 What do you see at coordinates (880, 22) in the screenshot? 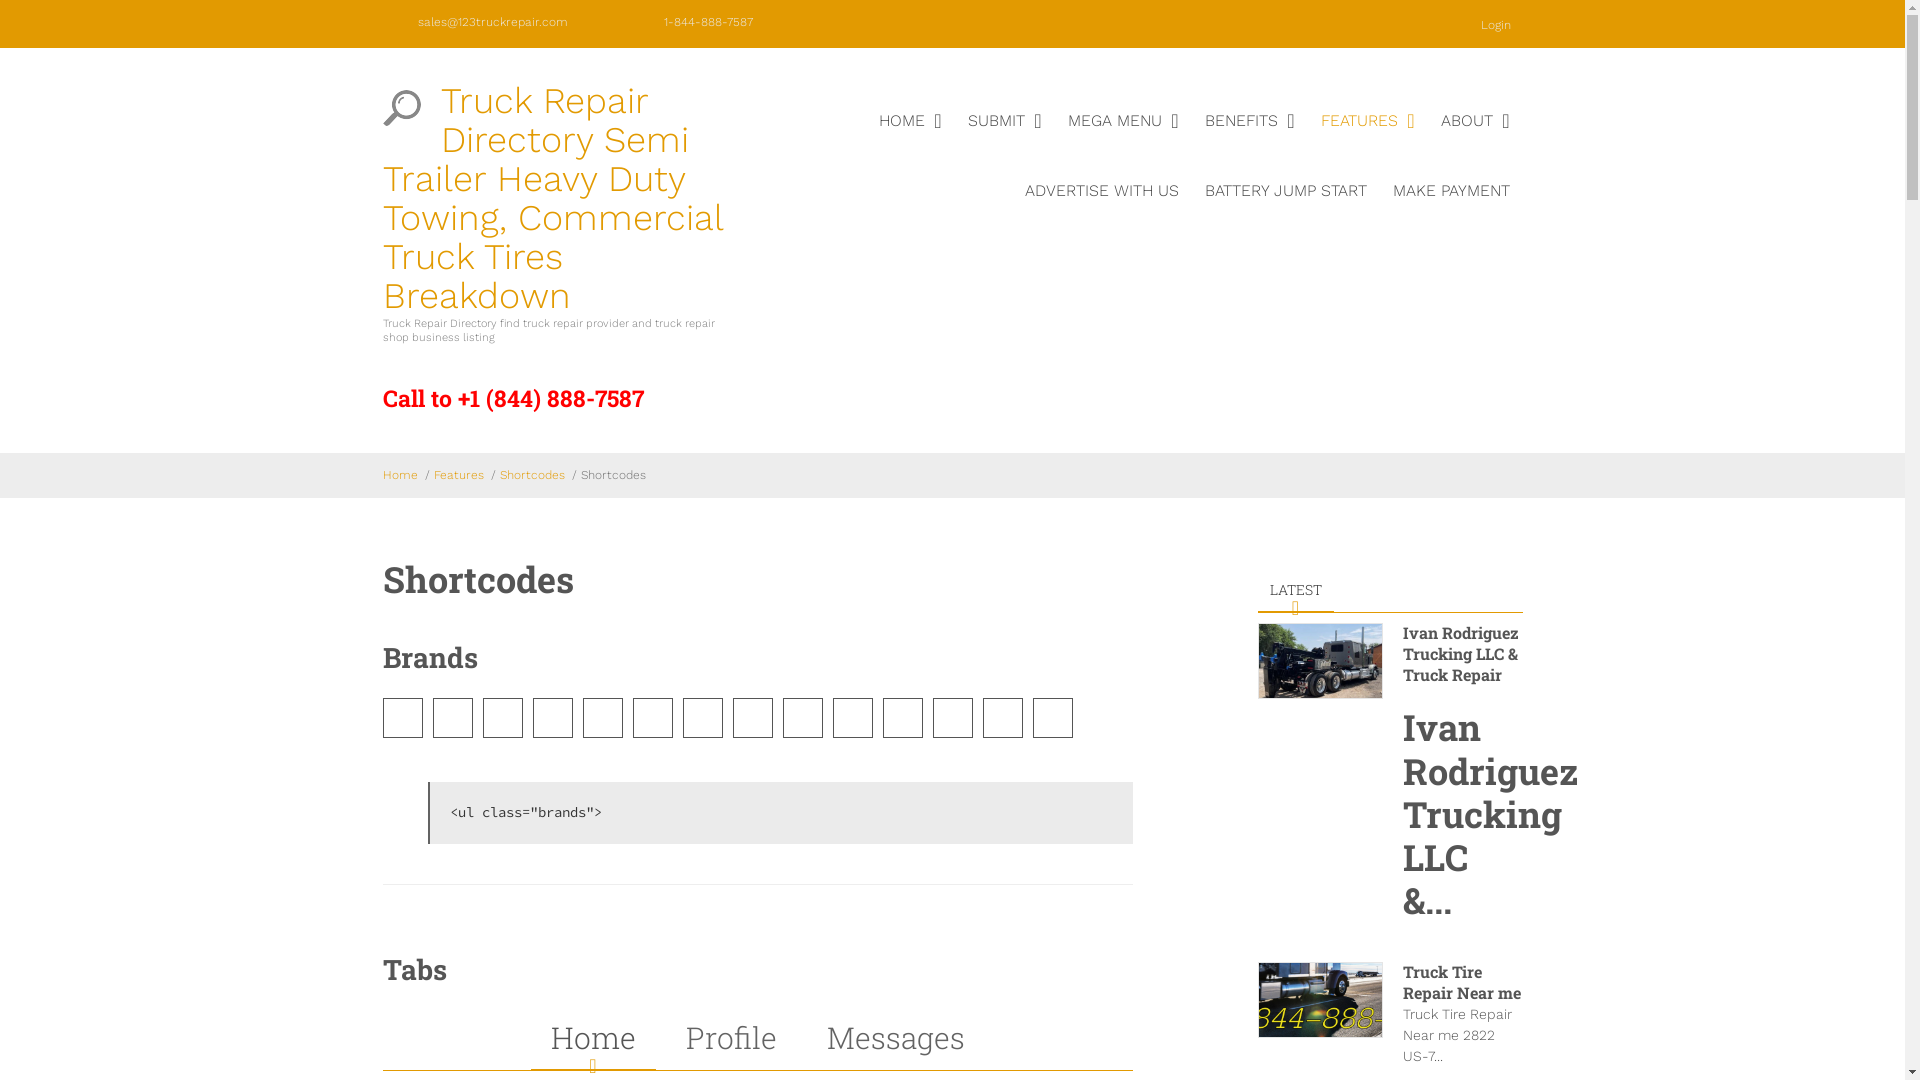
I see `twitter` at bounding box center [880, 22].